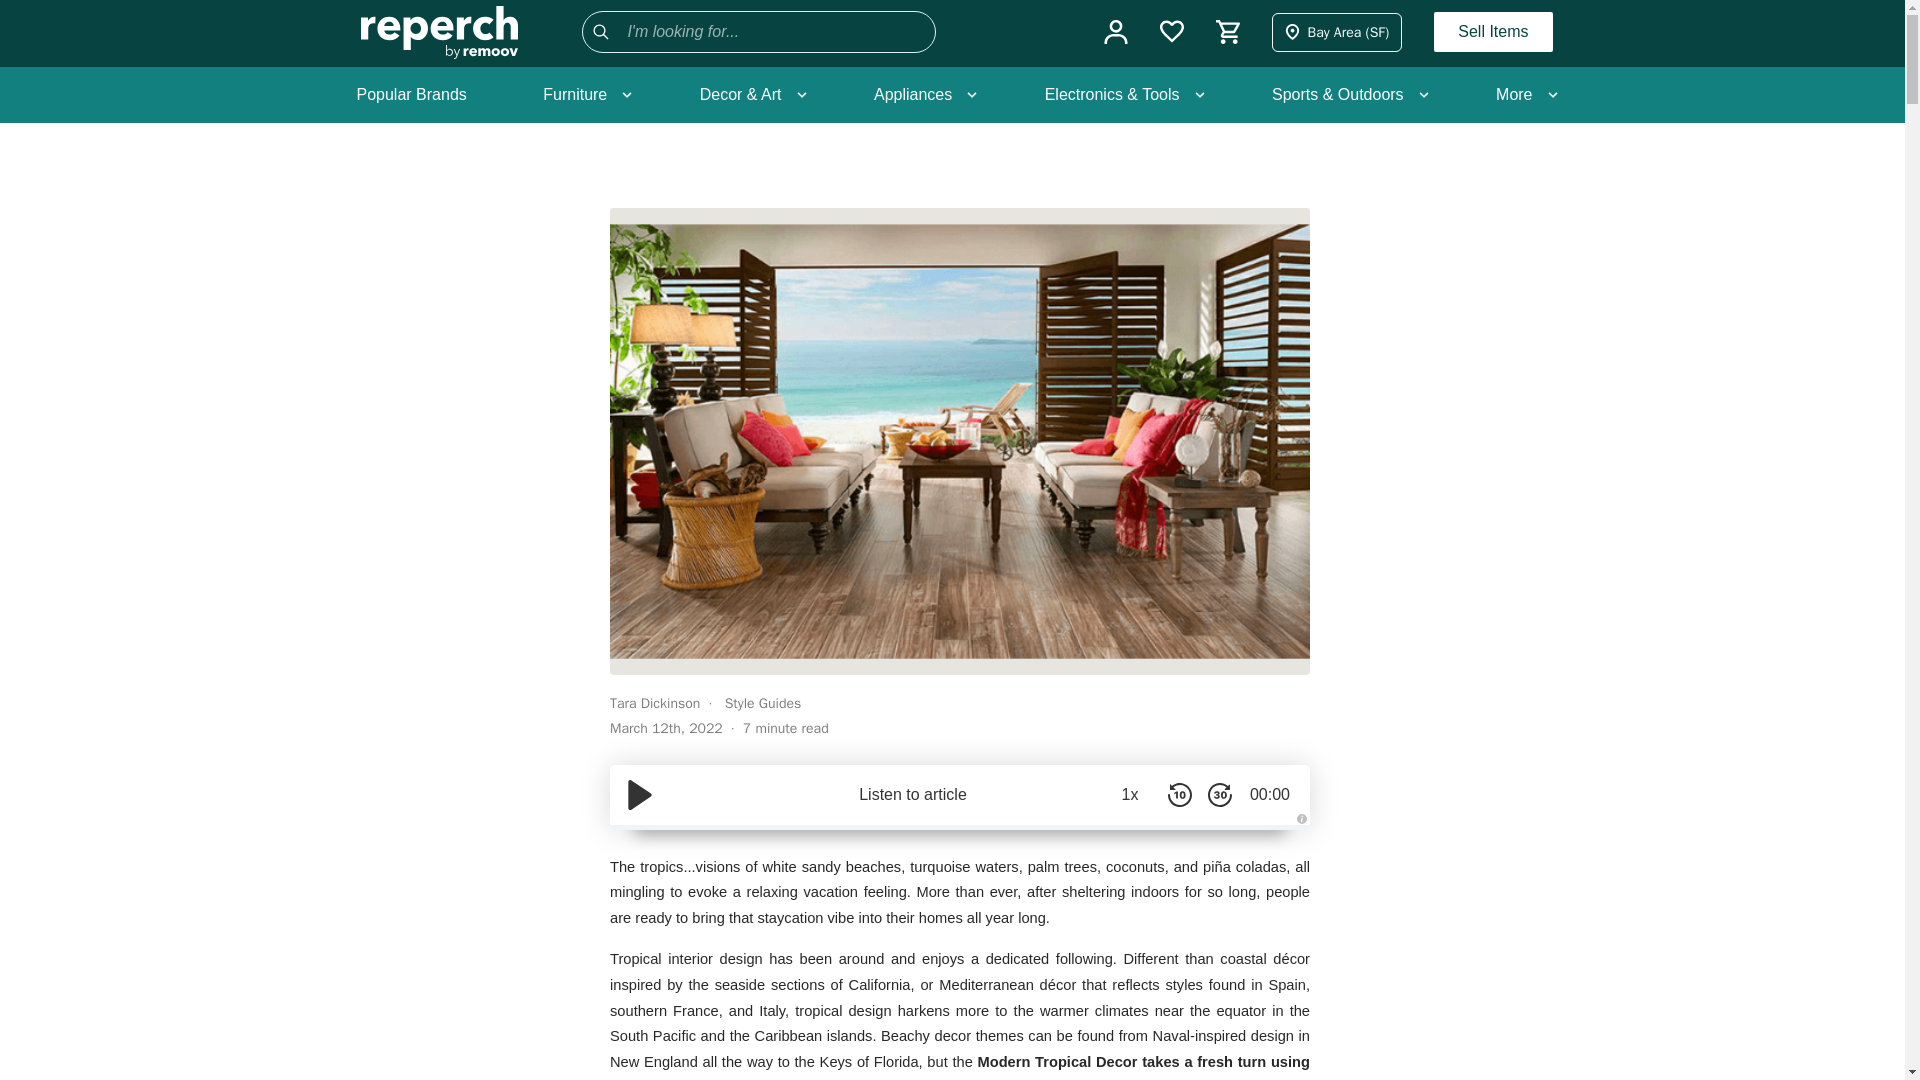 The height and width of the screenshot is (1080, 1920). What do you see at coordinates (666, 402) in the screenshot?
I see `Bookshelves` at bounding box center [666, 402].